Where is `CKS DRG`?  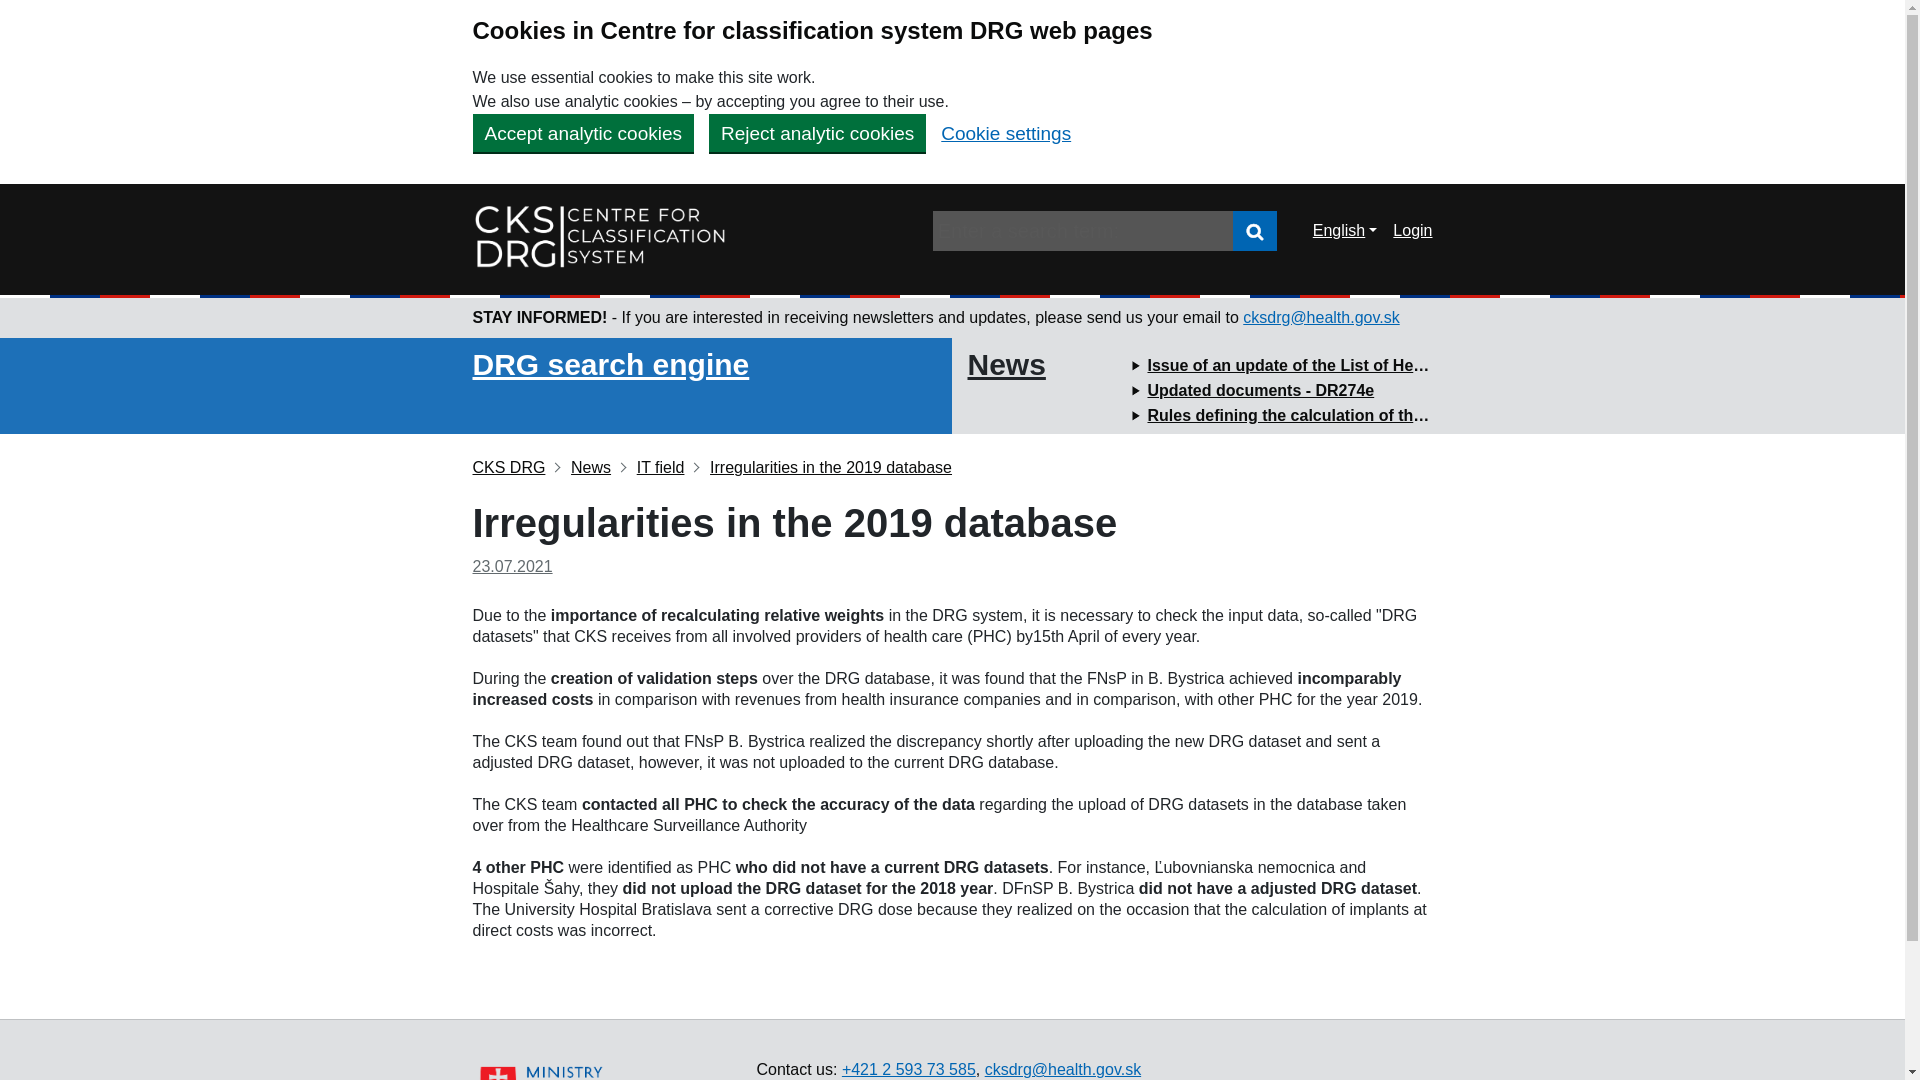 CKS DRG is located at coordinates (1254, 231).